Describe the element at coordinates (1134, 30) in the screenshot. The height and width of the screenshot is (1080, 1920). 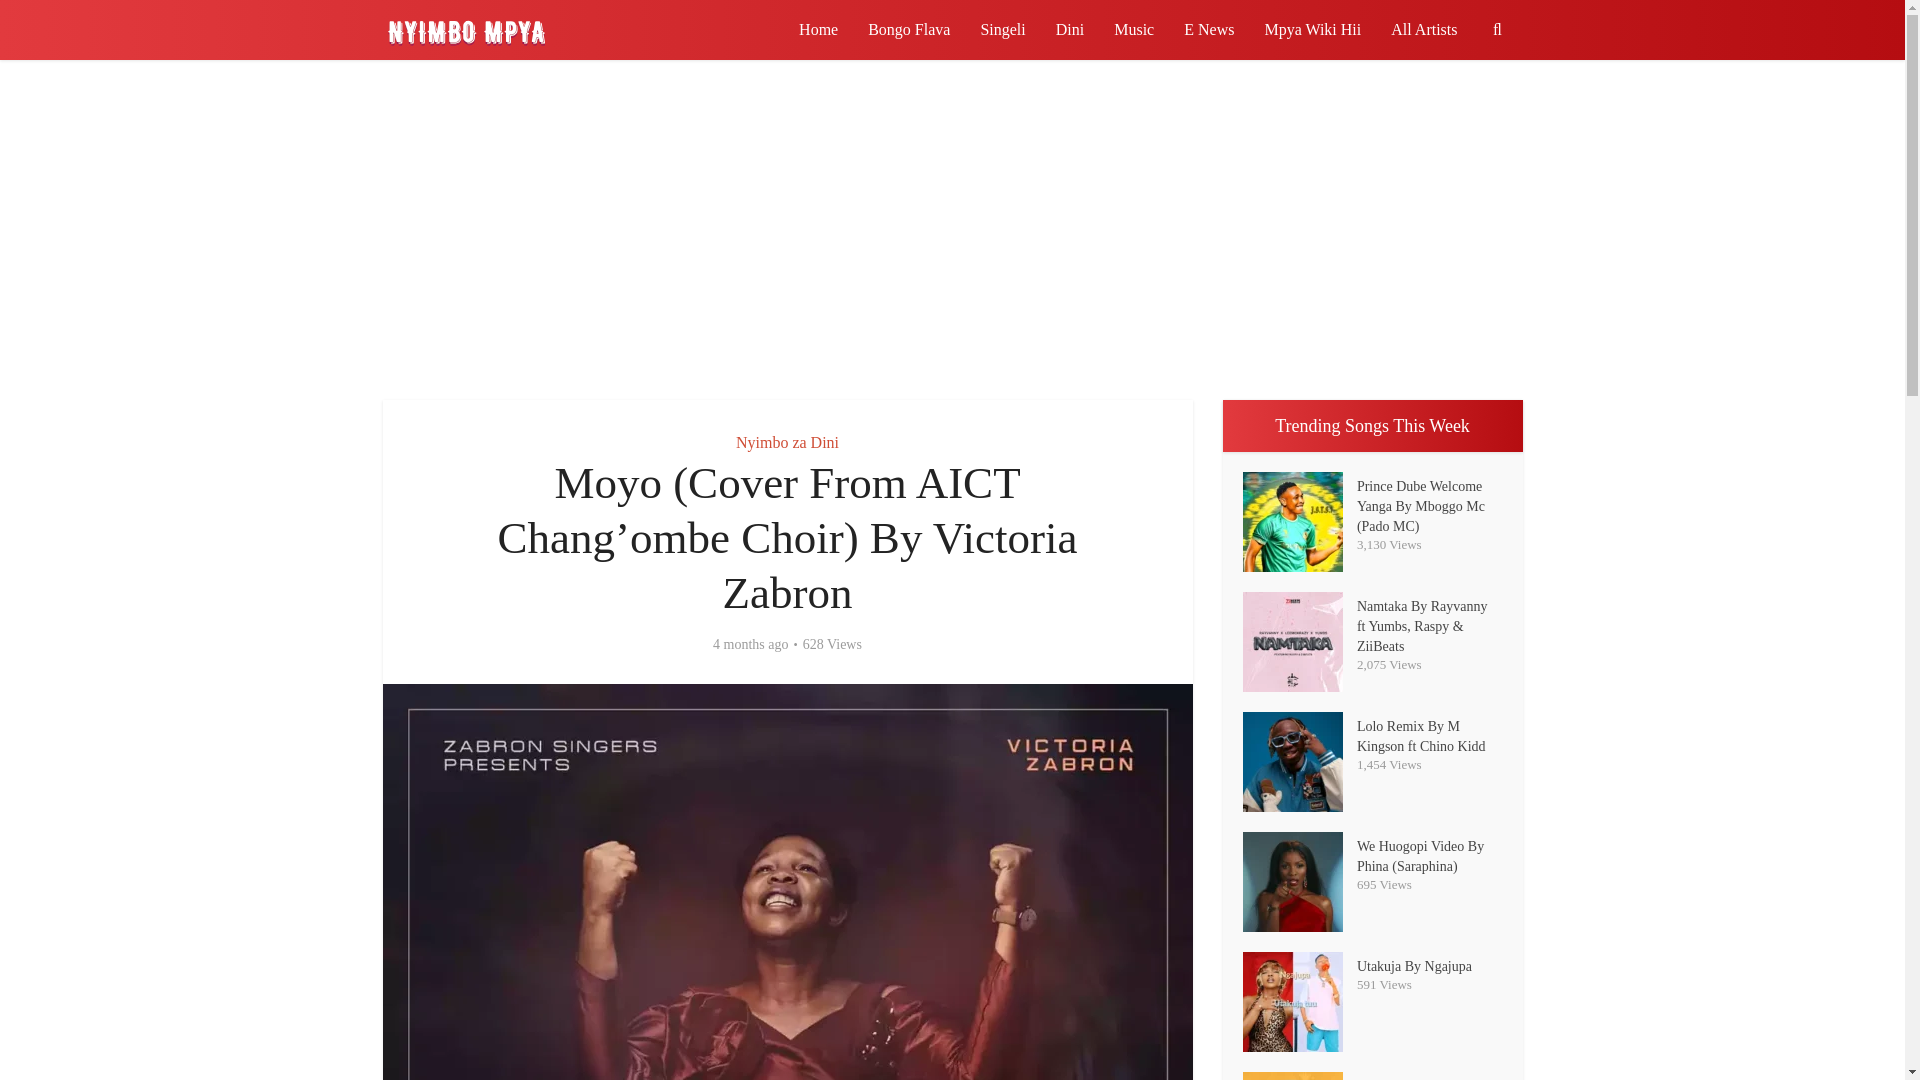
I see `Music` at that location.